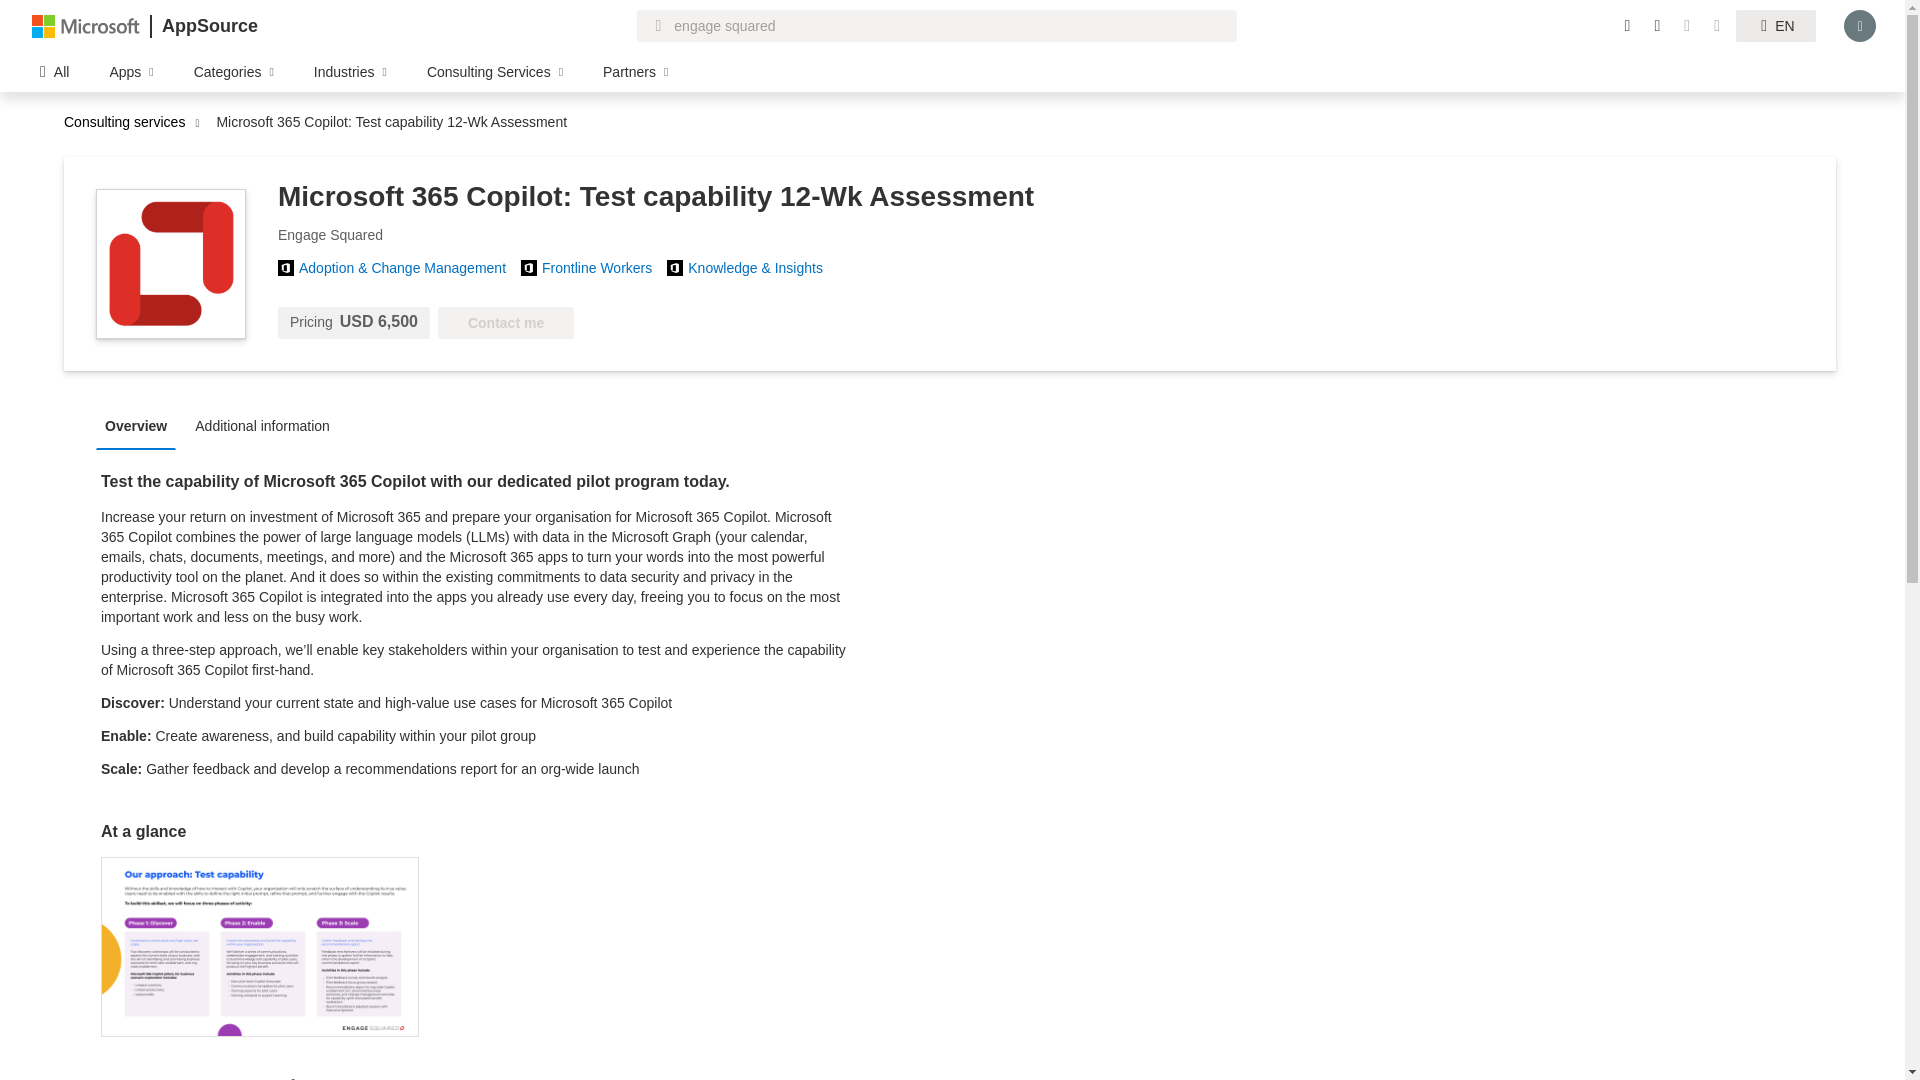  I want to click on AppSource, so click(209, 26).